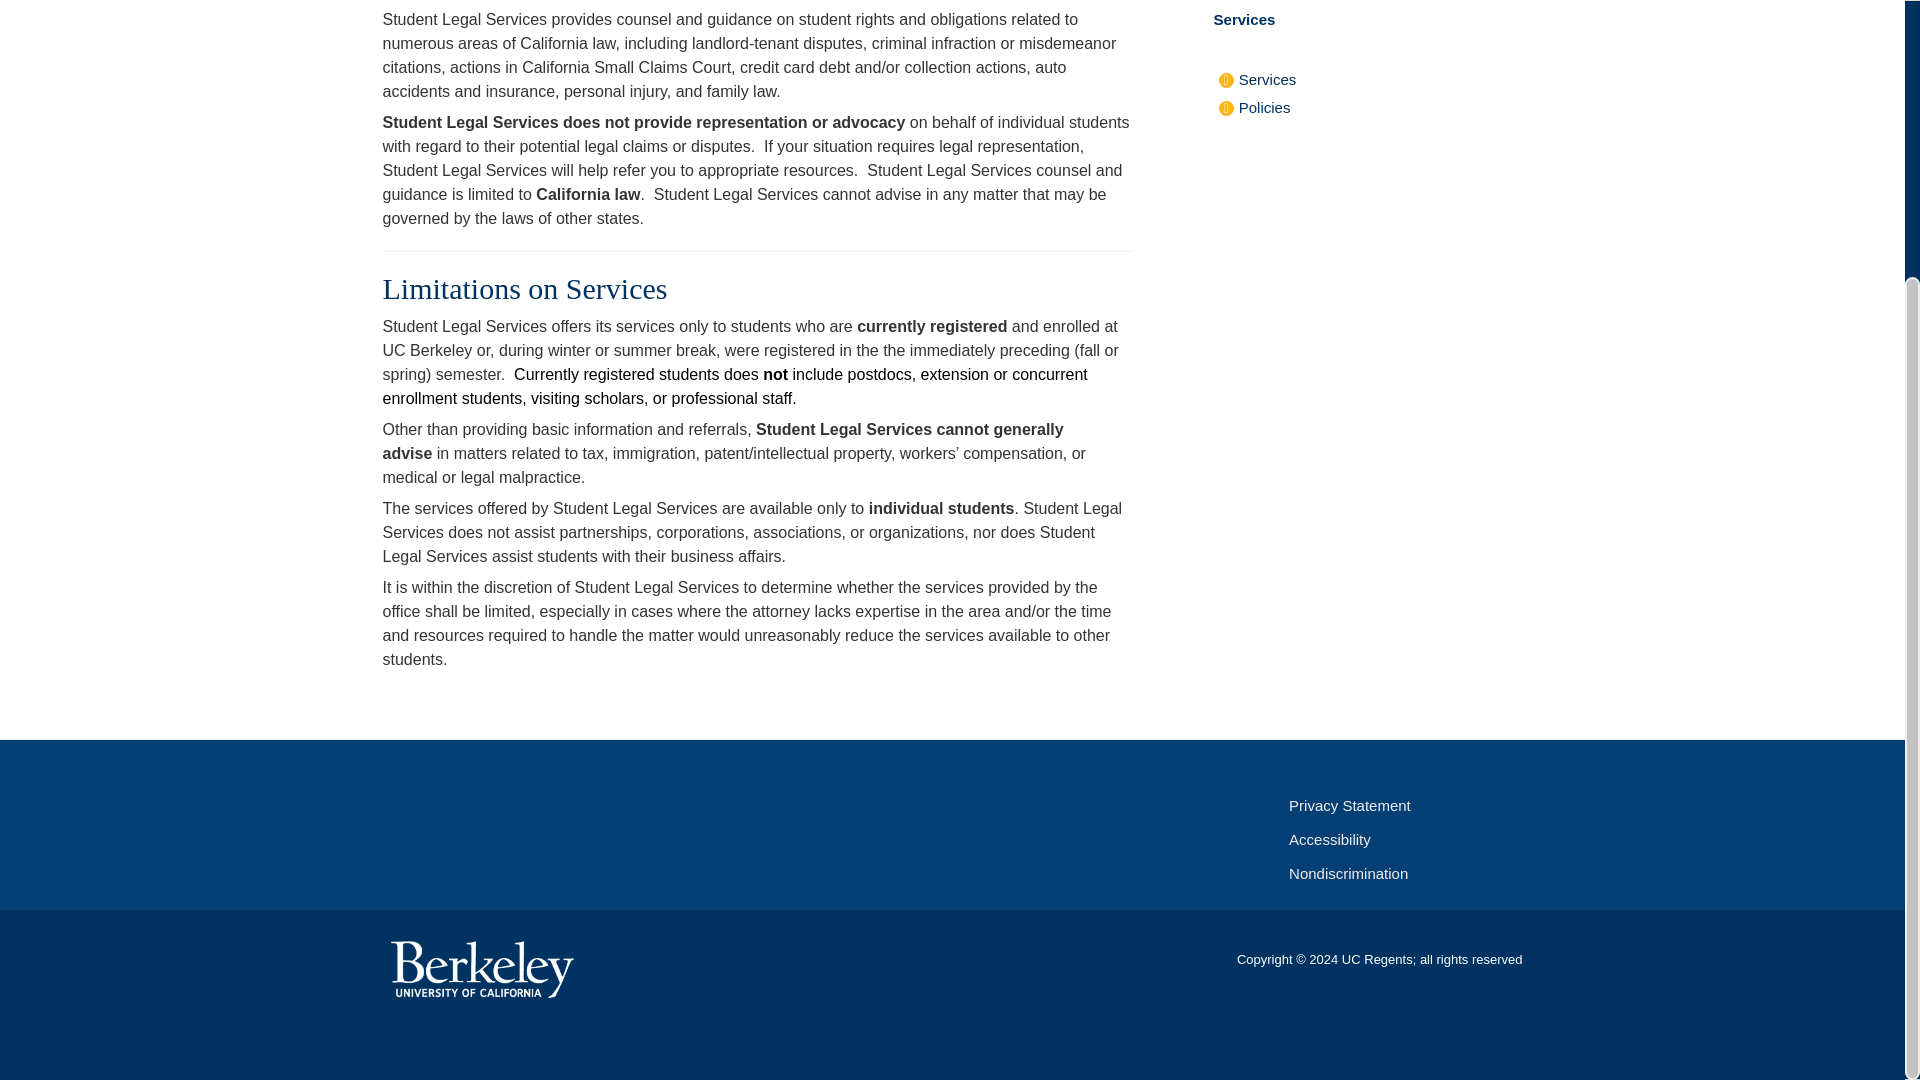  Describe the element at coordinates (1366, 805) in the screenshot. I see `Privacy Statement` at that location.